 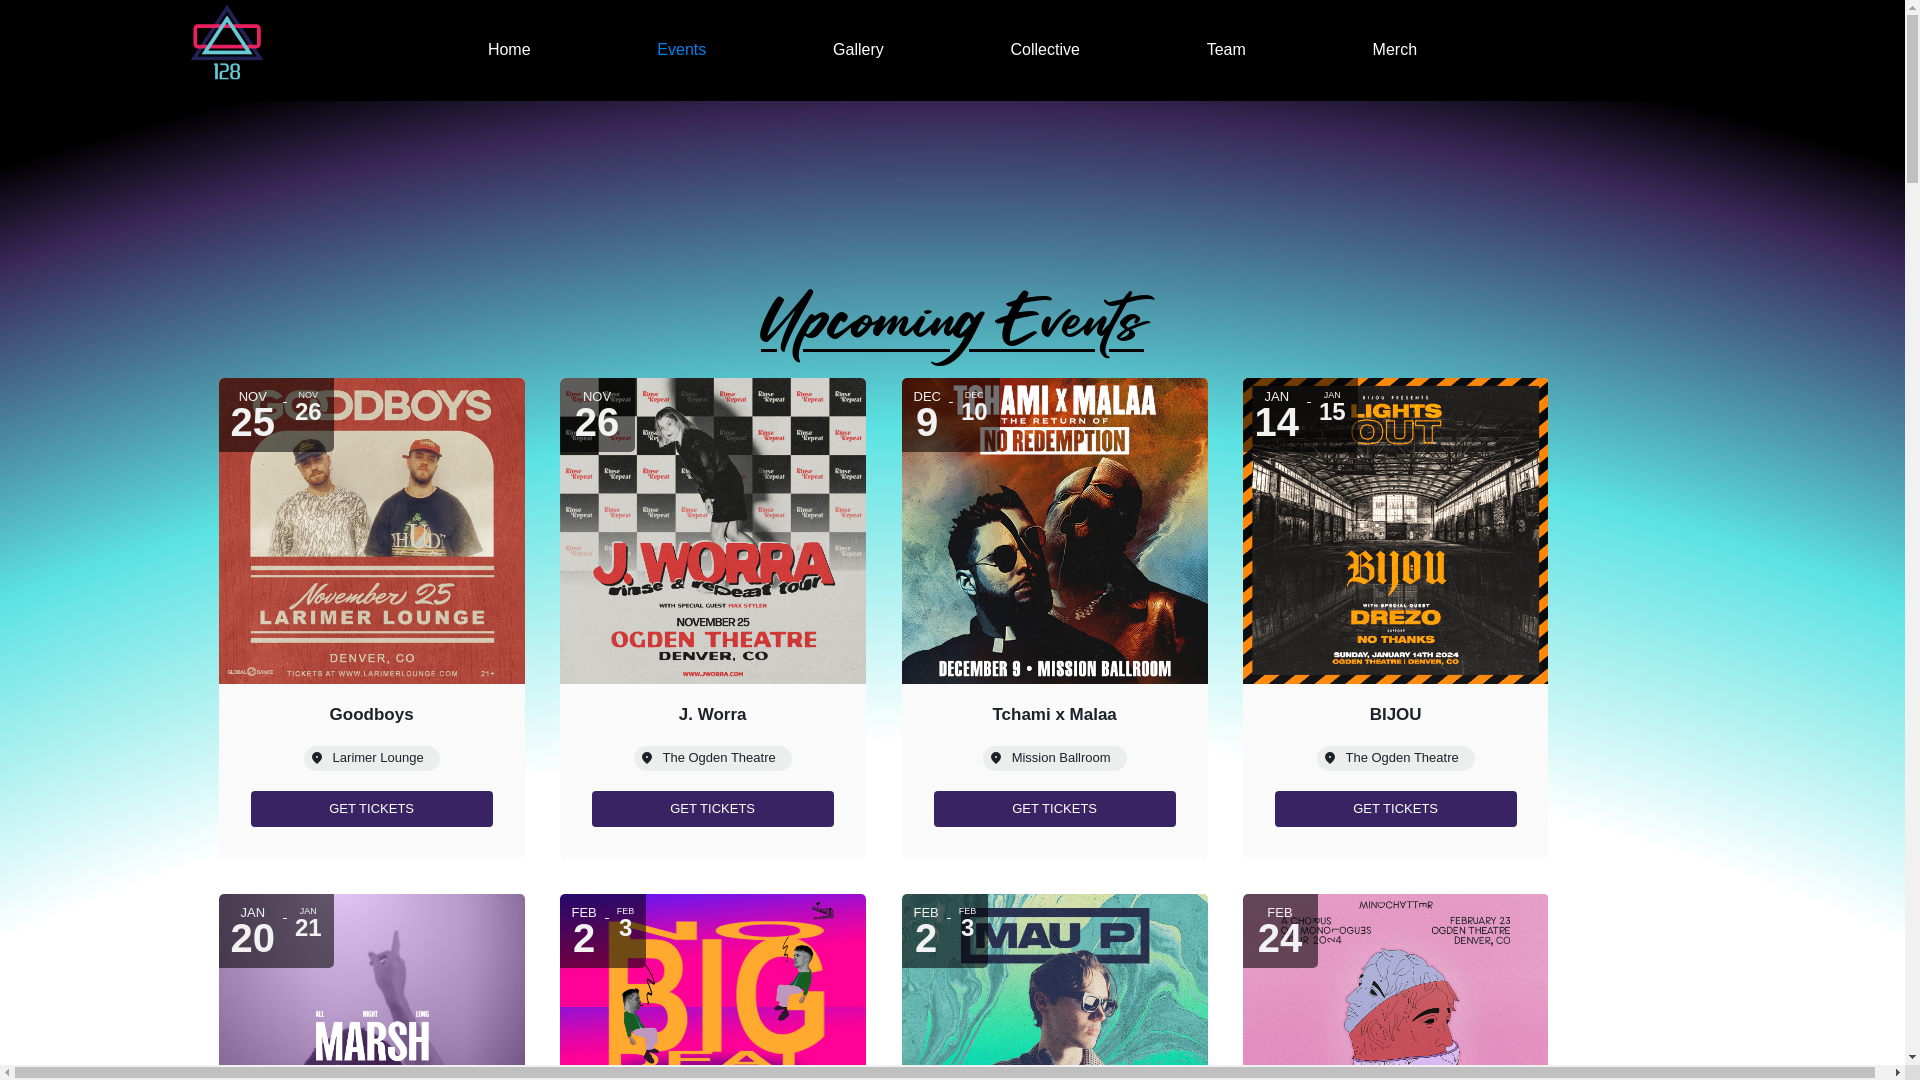 What do you see at coordinates (682, 50) in the screenshot?
I see `Events` at bounding box center [682, 50].